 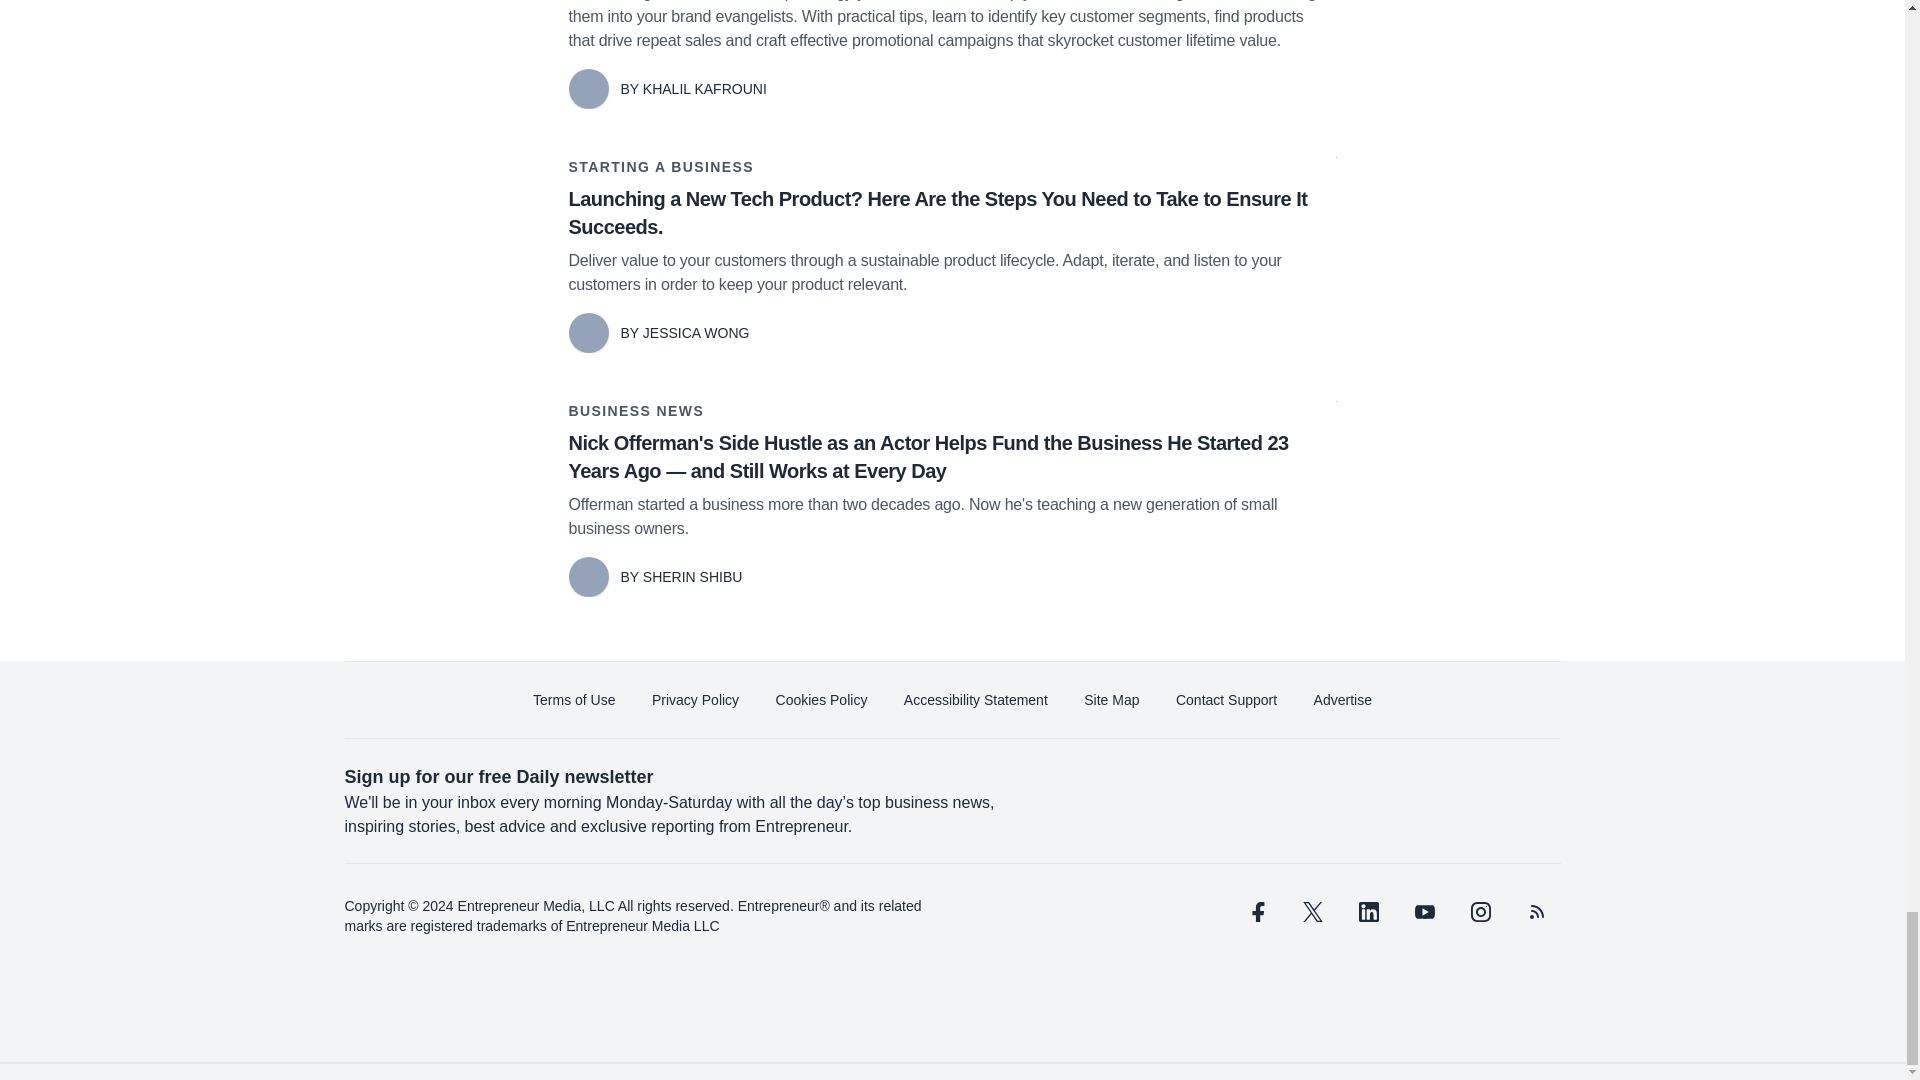 What do you see at coordinates (1256, 912) in the screenshot?
I see `facebook` at bounding box center [1256, 912].